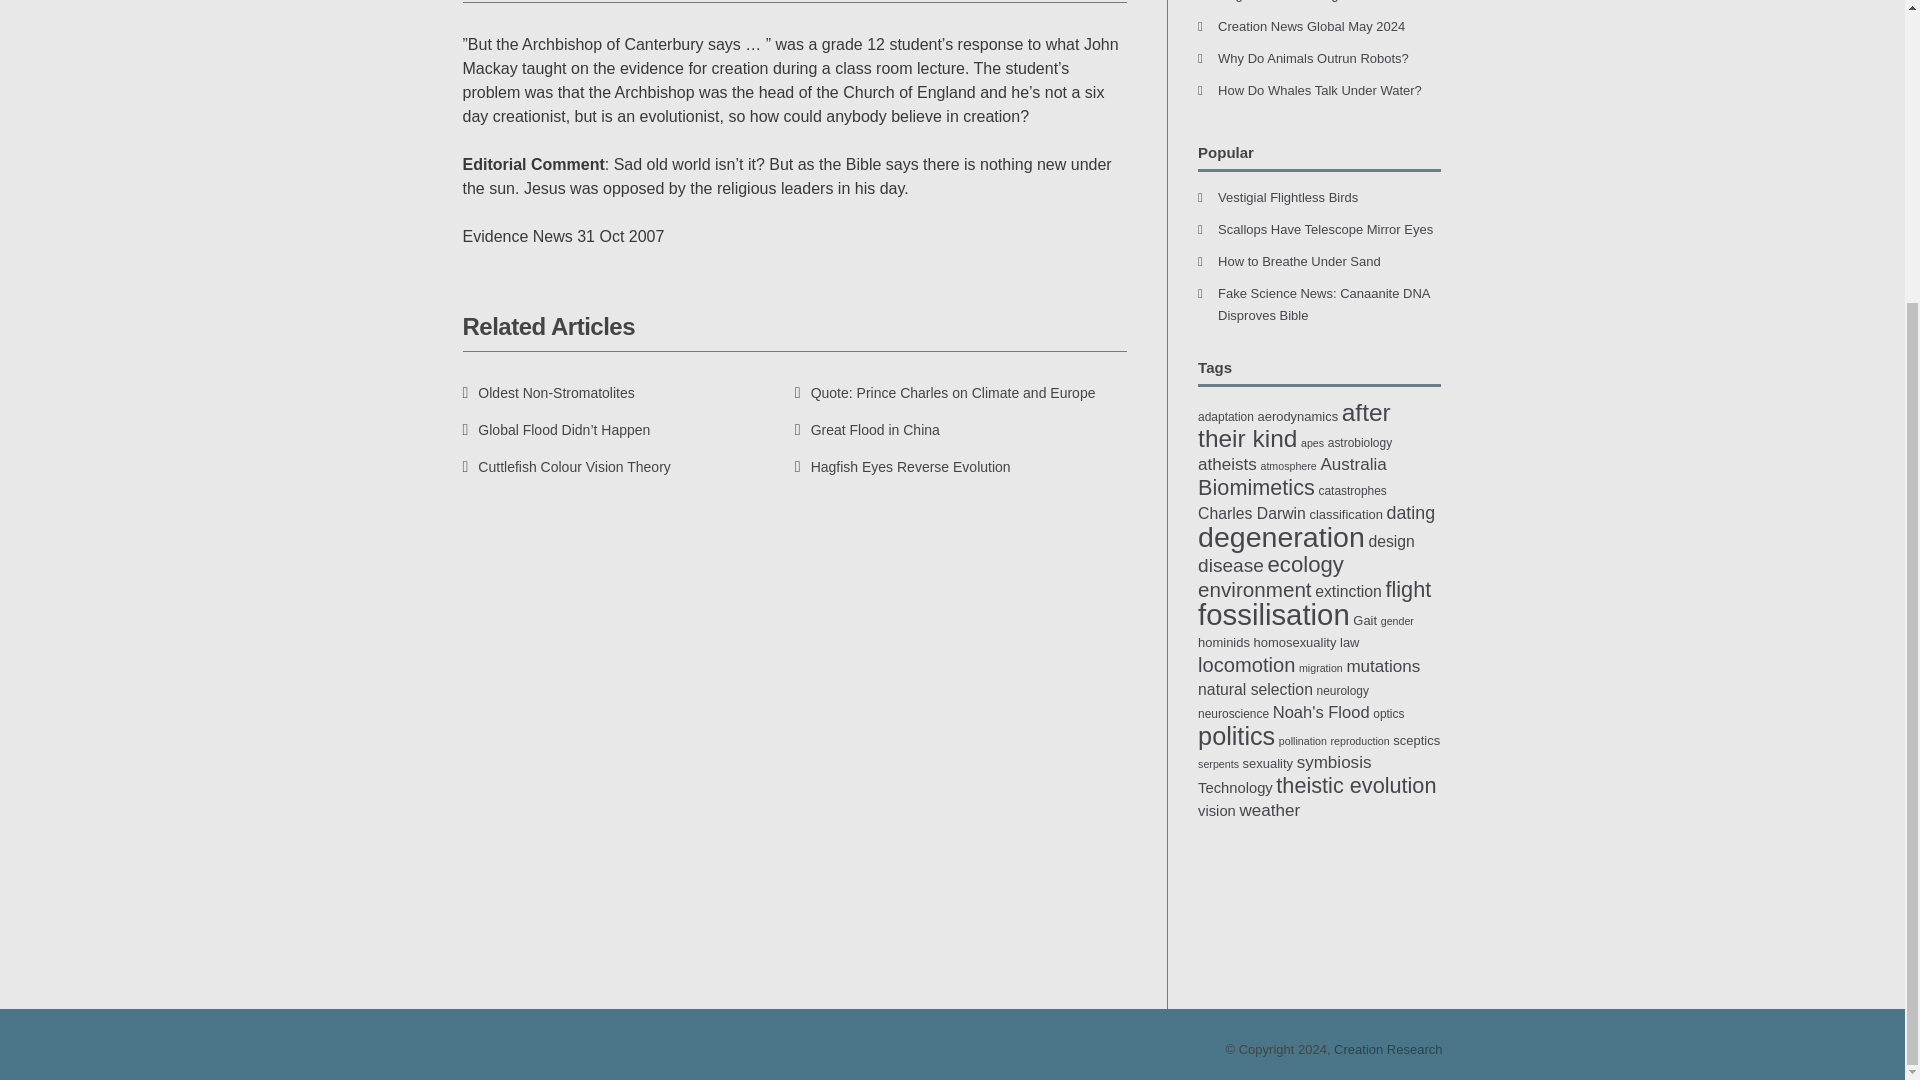 This screenshot has width=1920, height=1080. What do you see at coordinates (548, 392) in the screenshot?
I see `Oldest Non-Stromatolites` at bounding box center [548, 392].